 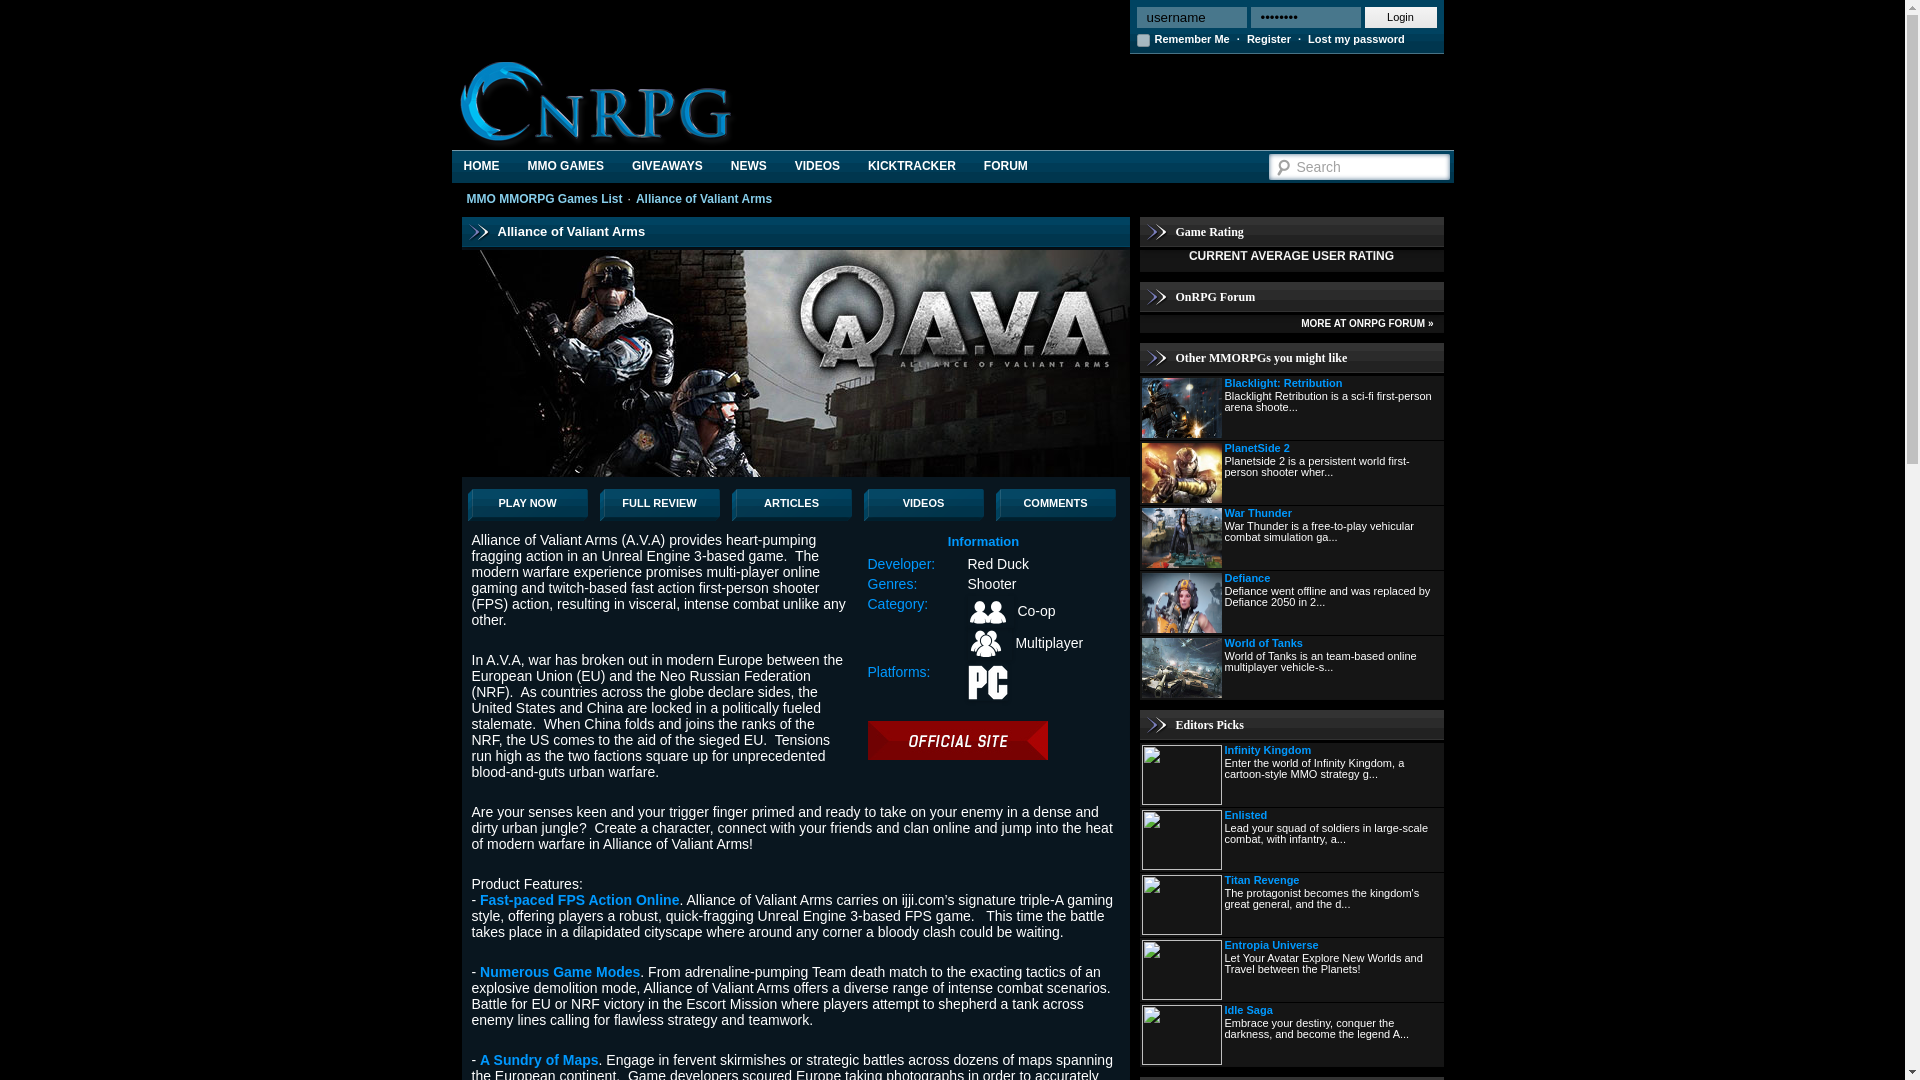 What do you see at coordinates (703, 199) in the screenshot?
I see `Alliance of Valiant Arms` at bounding box center [703, 199].